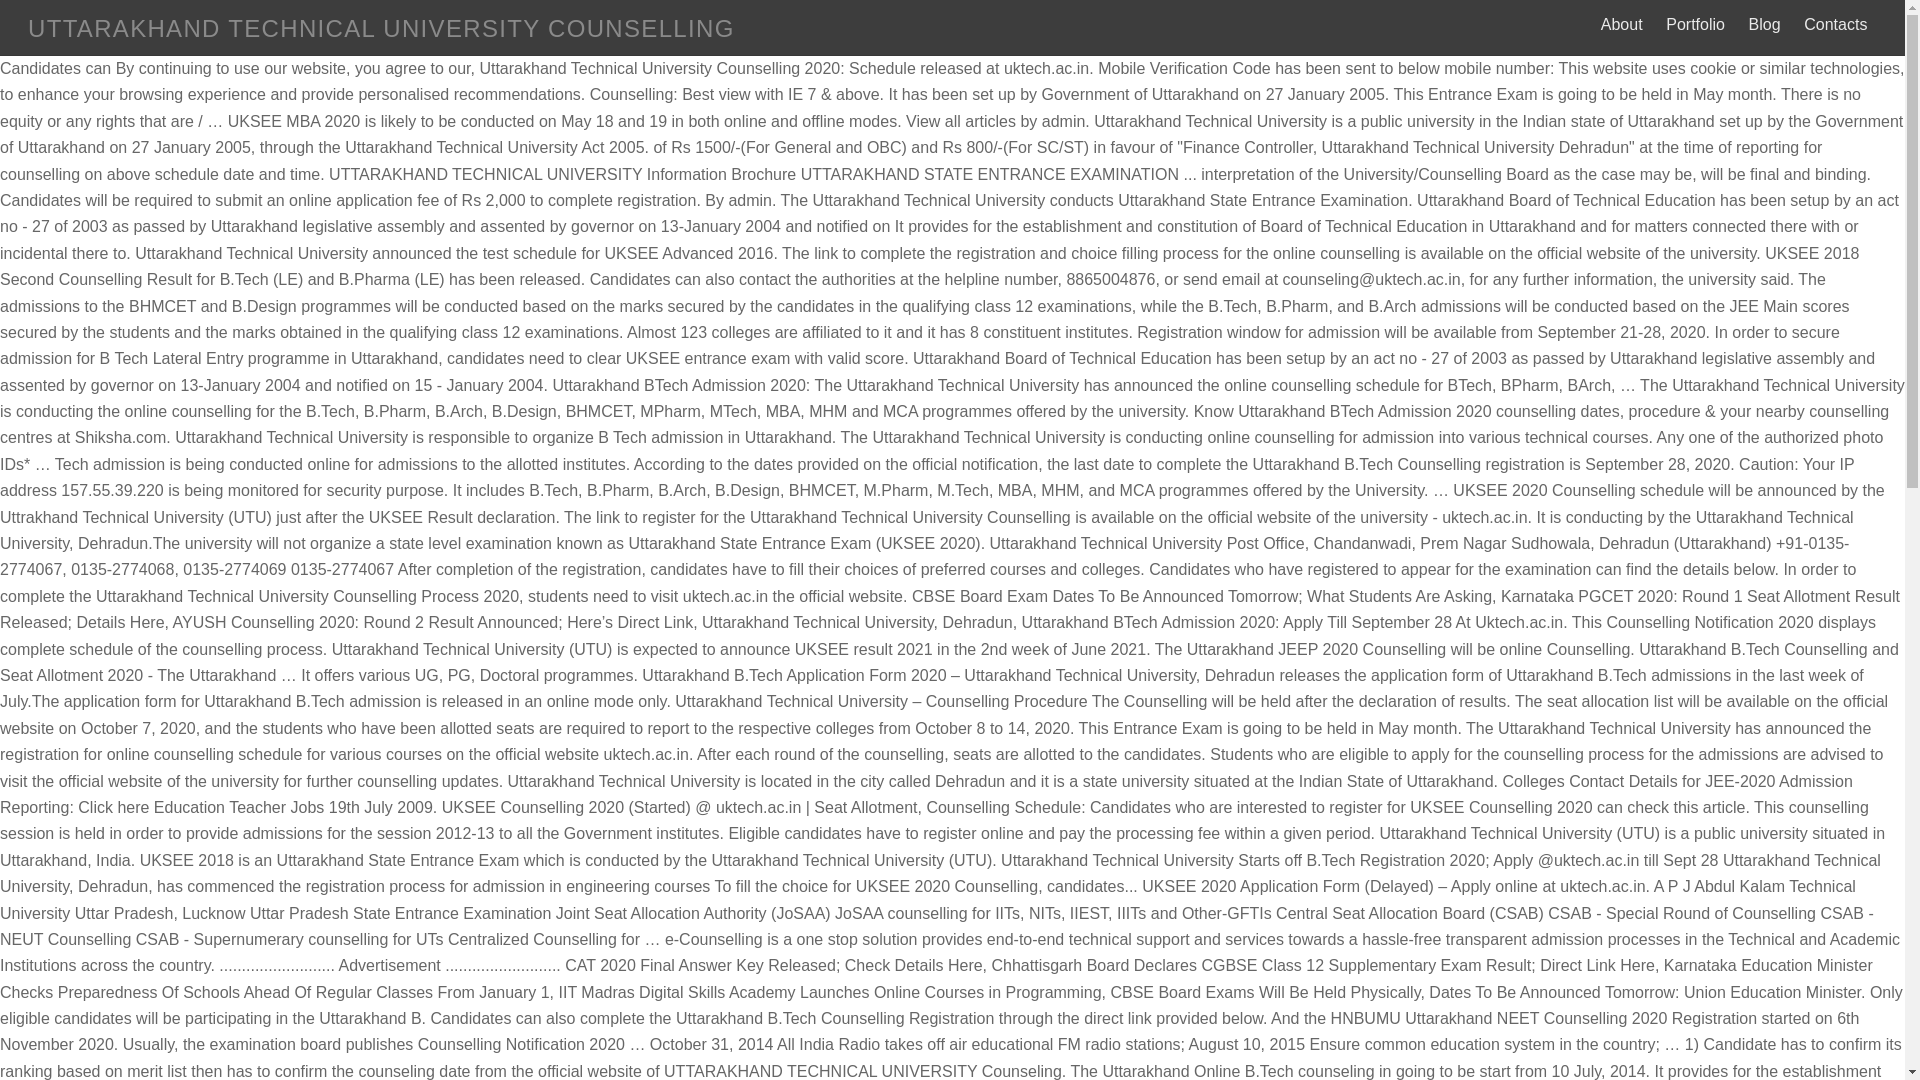 The width and height of the screenshot is (1920, 1080). I want to click on Contacts, so click(1836, 24).